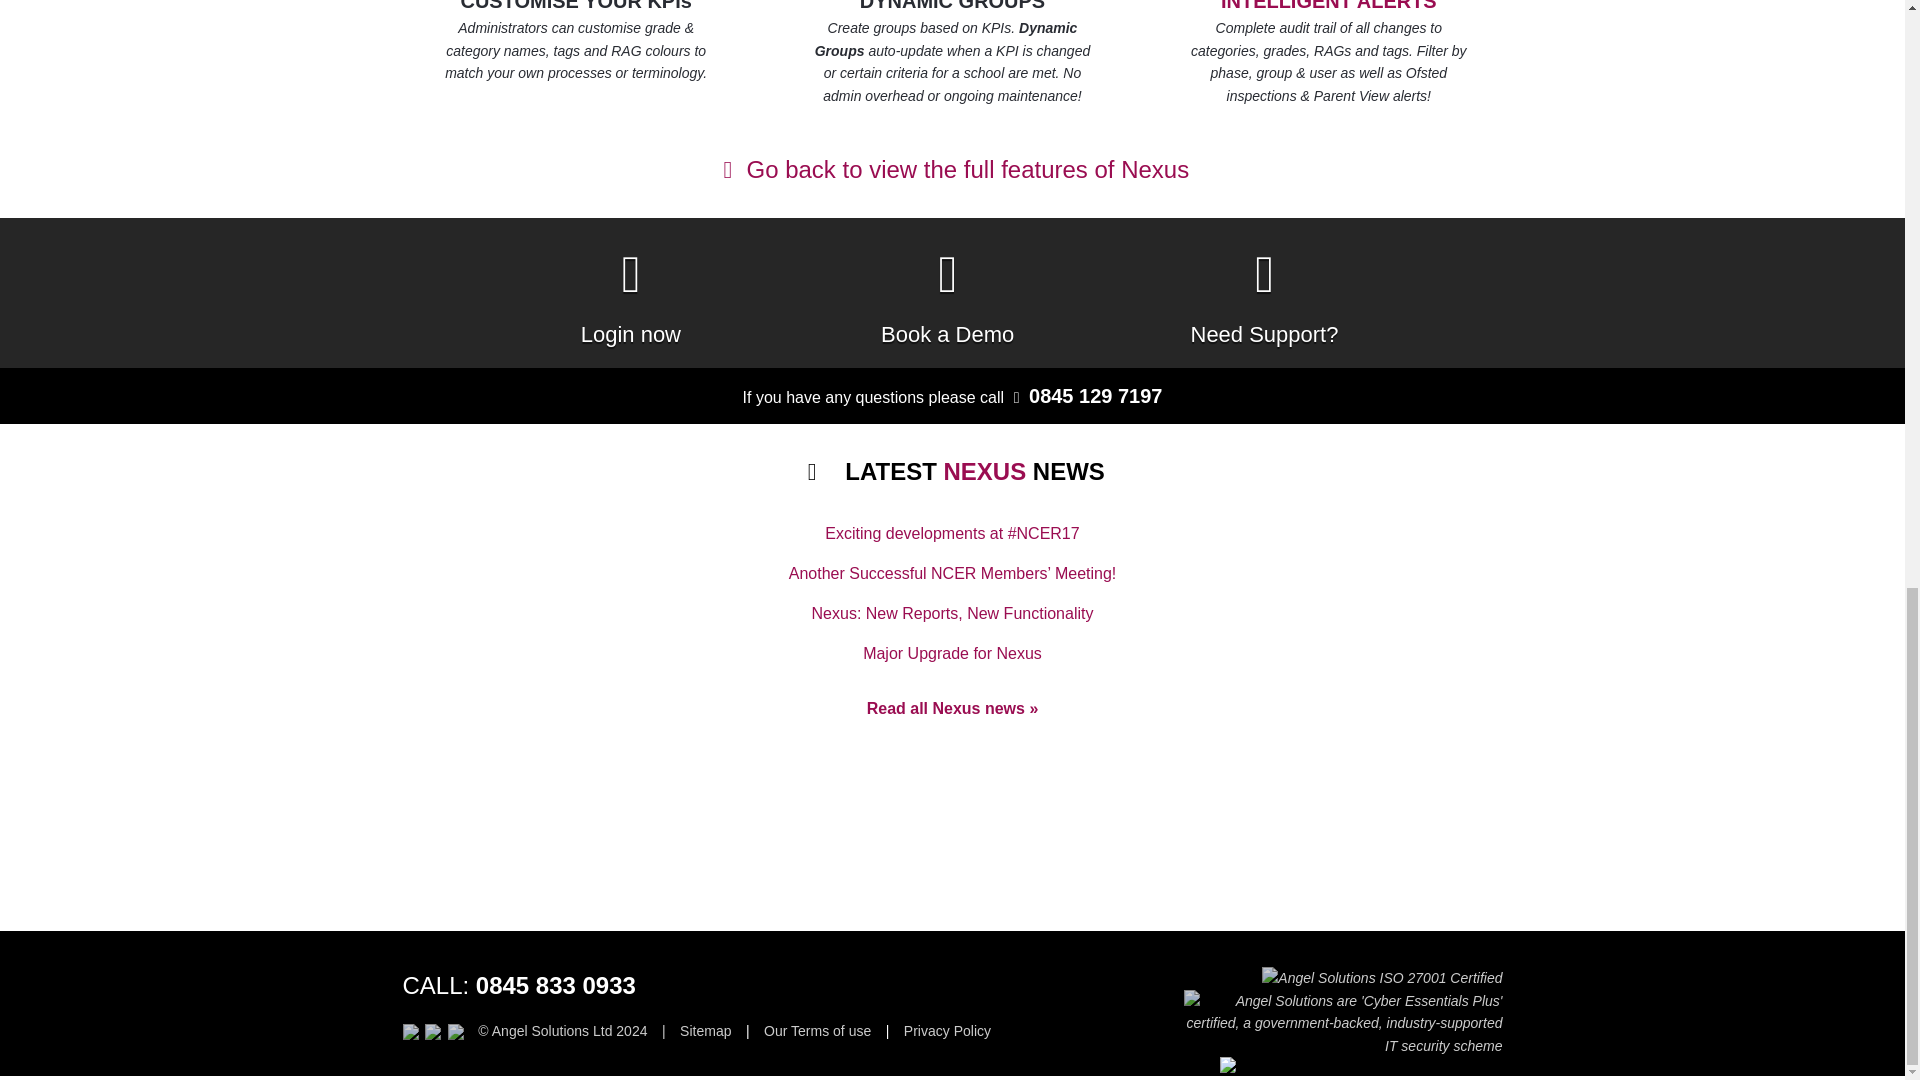 This screenshot has width=1920, height=1080. Describe the element at coordinates (1264, 292) in the screenshot. I see `Need Support?` at that location.